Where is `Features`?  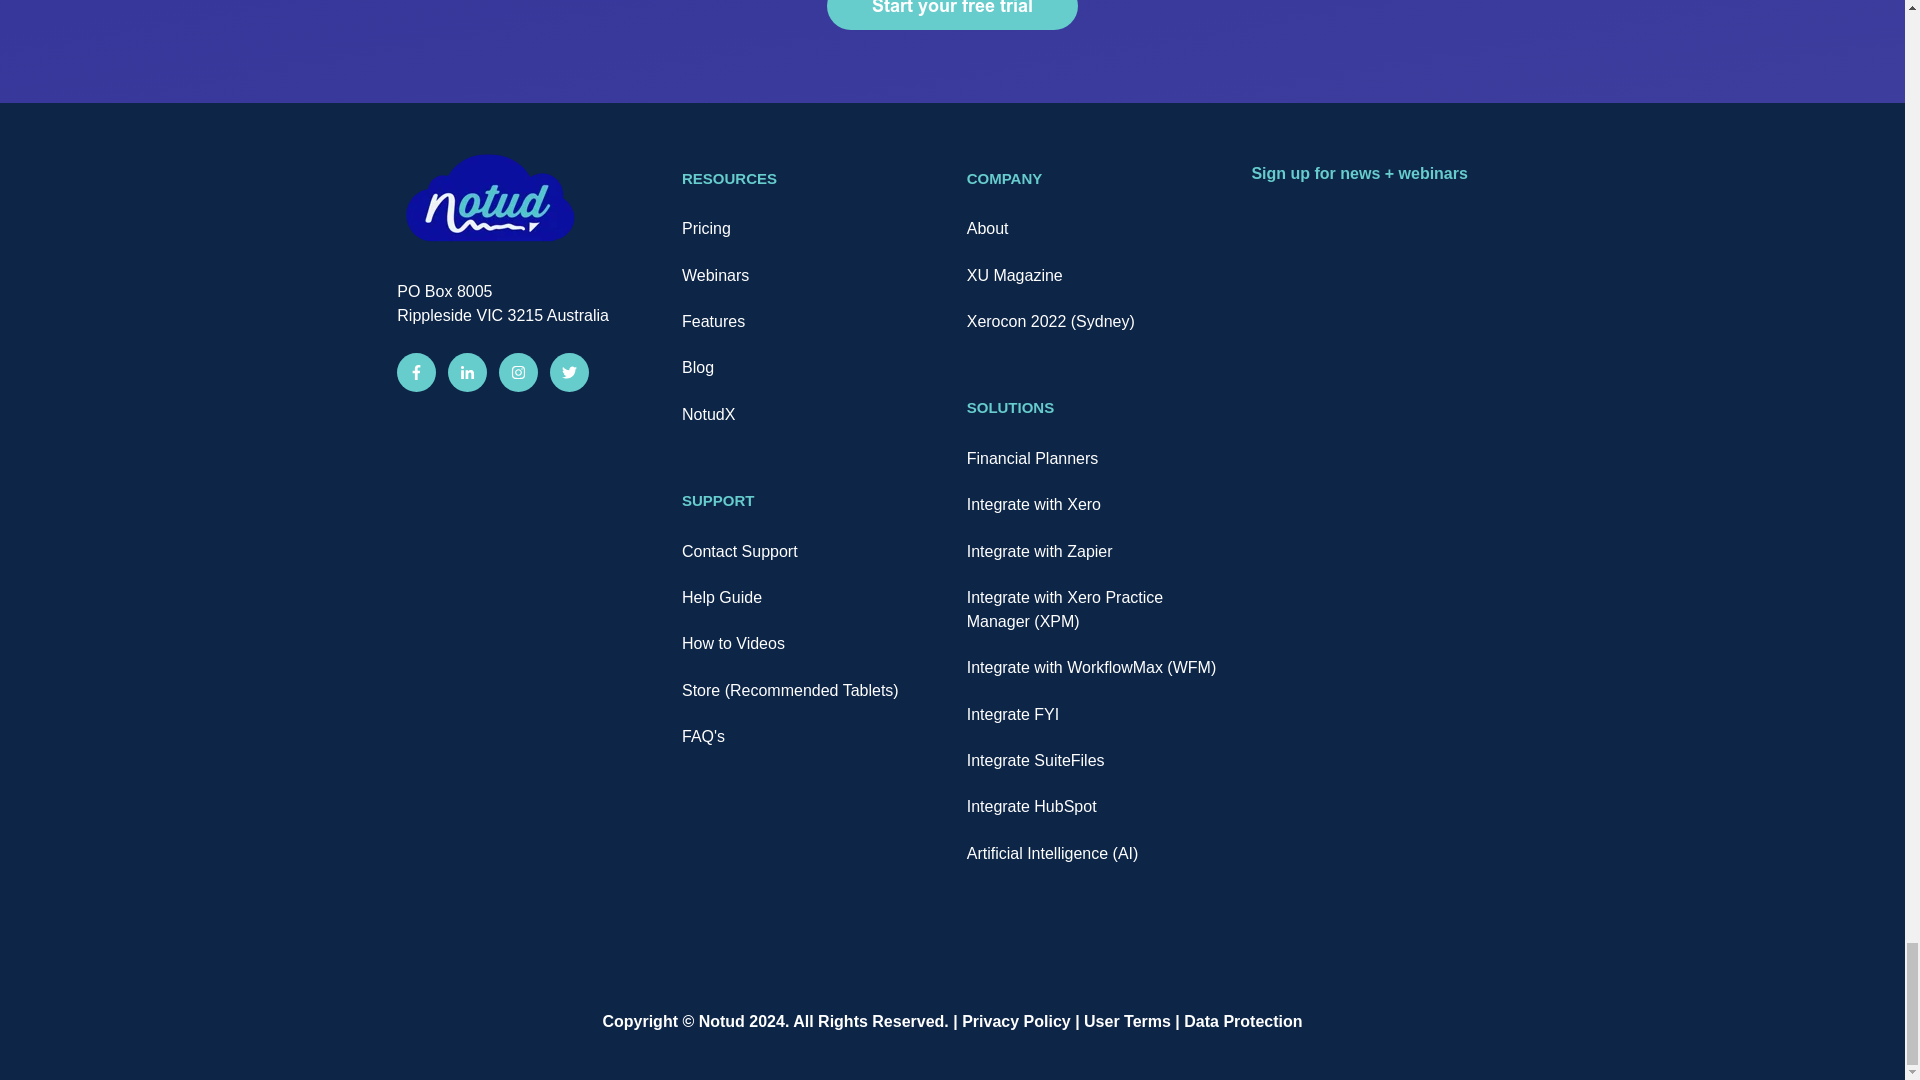
Features is located at coordinates (712, 322).